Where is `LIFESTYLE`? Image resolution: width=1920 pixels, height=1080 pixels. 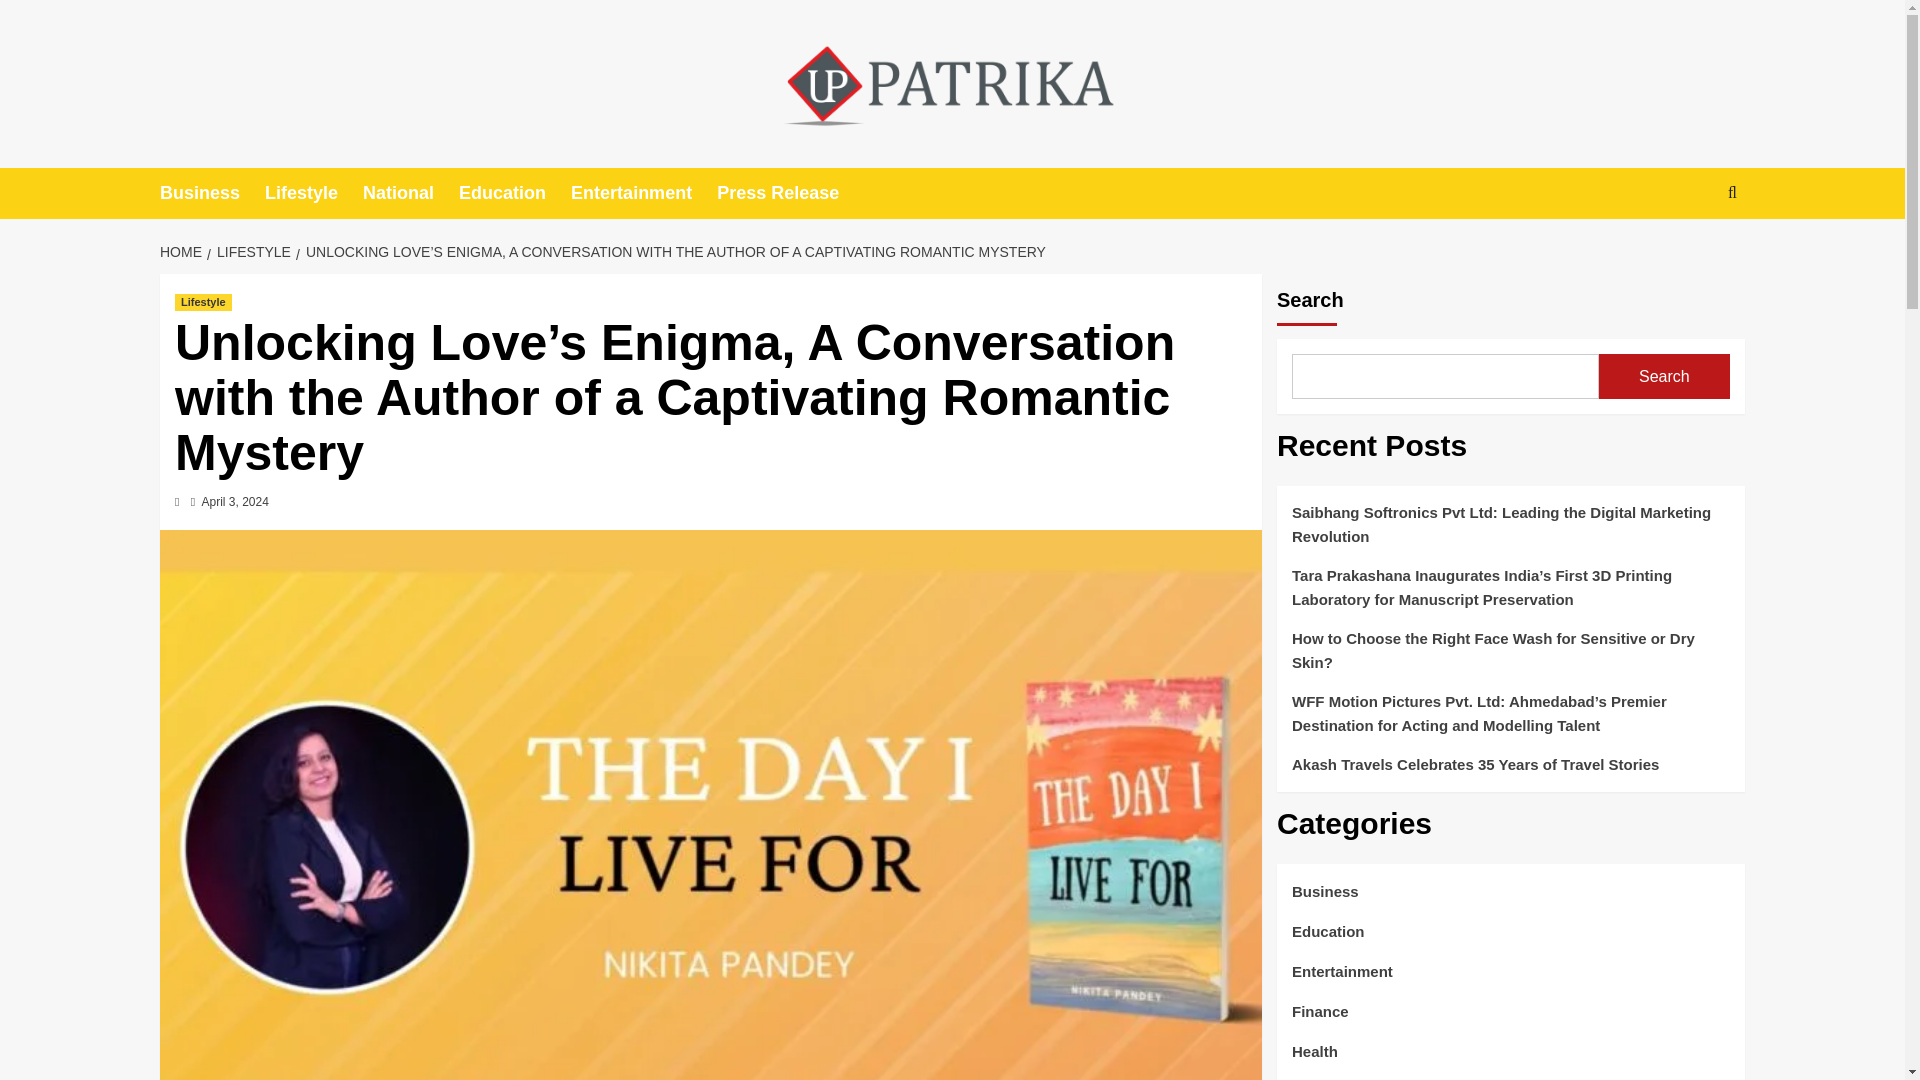
LIFESTYLE is located at coordinates (251, 252).